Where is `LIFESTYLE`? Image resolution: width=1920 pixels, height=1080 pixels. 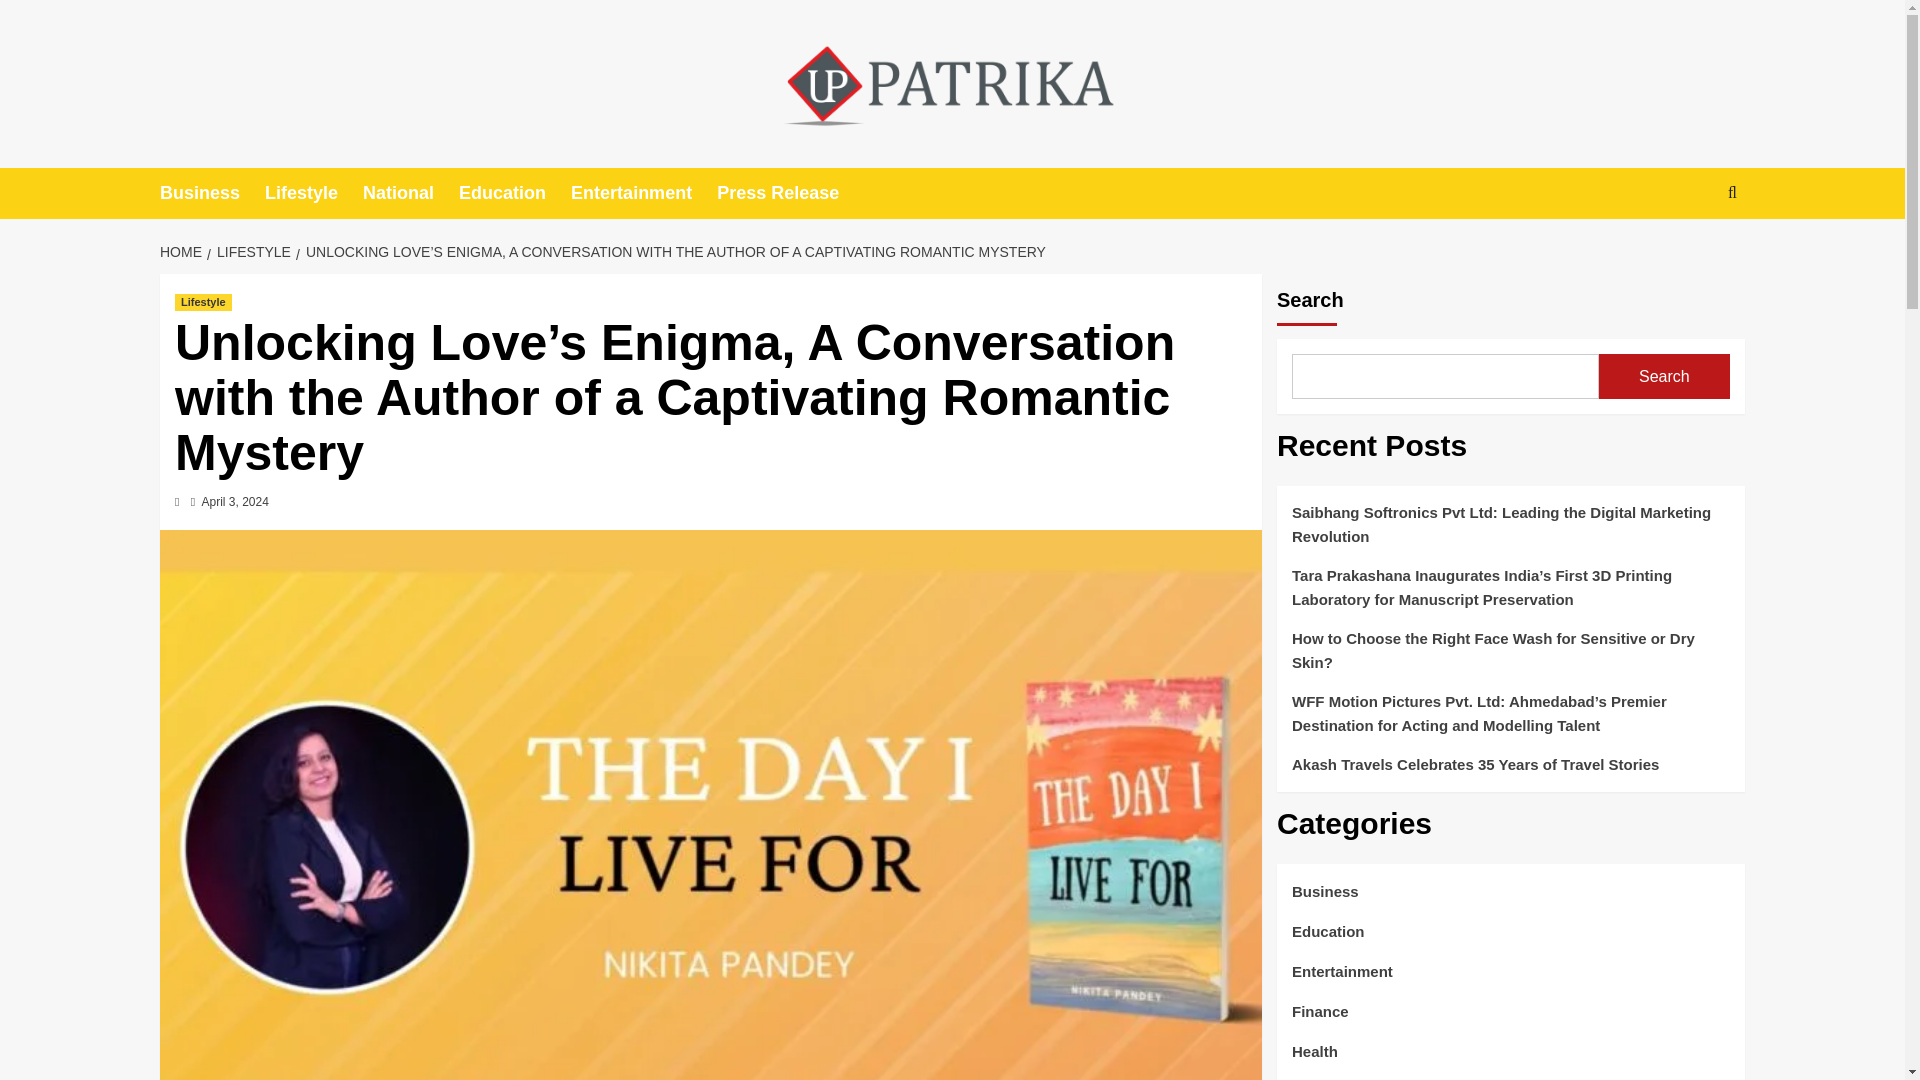
LIFESTYLE is located at coordinates (251, 252).